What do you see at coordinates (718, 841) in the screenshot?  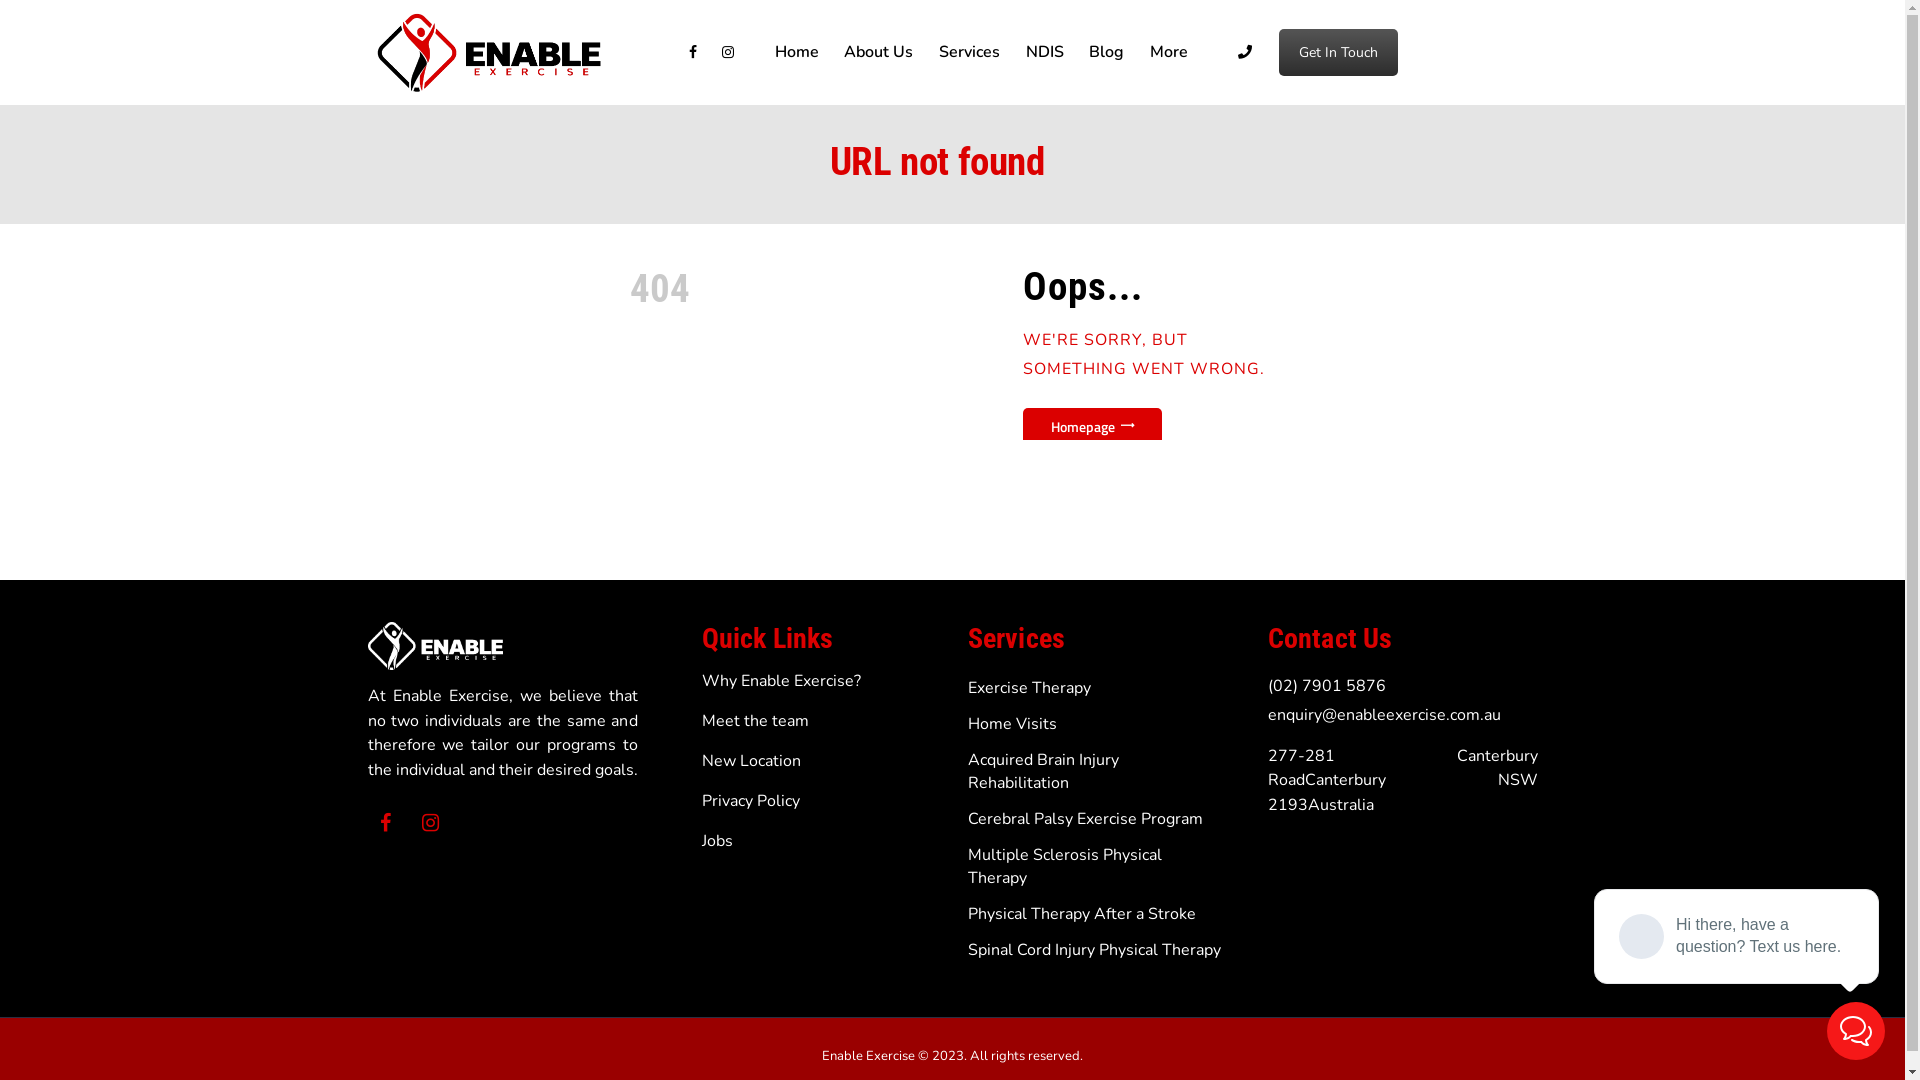 I see `Jobs` at bounding box center [718, 841].